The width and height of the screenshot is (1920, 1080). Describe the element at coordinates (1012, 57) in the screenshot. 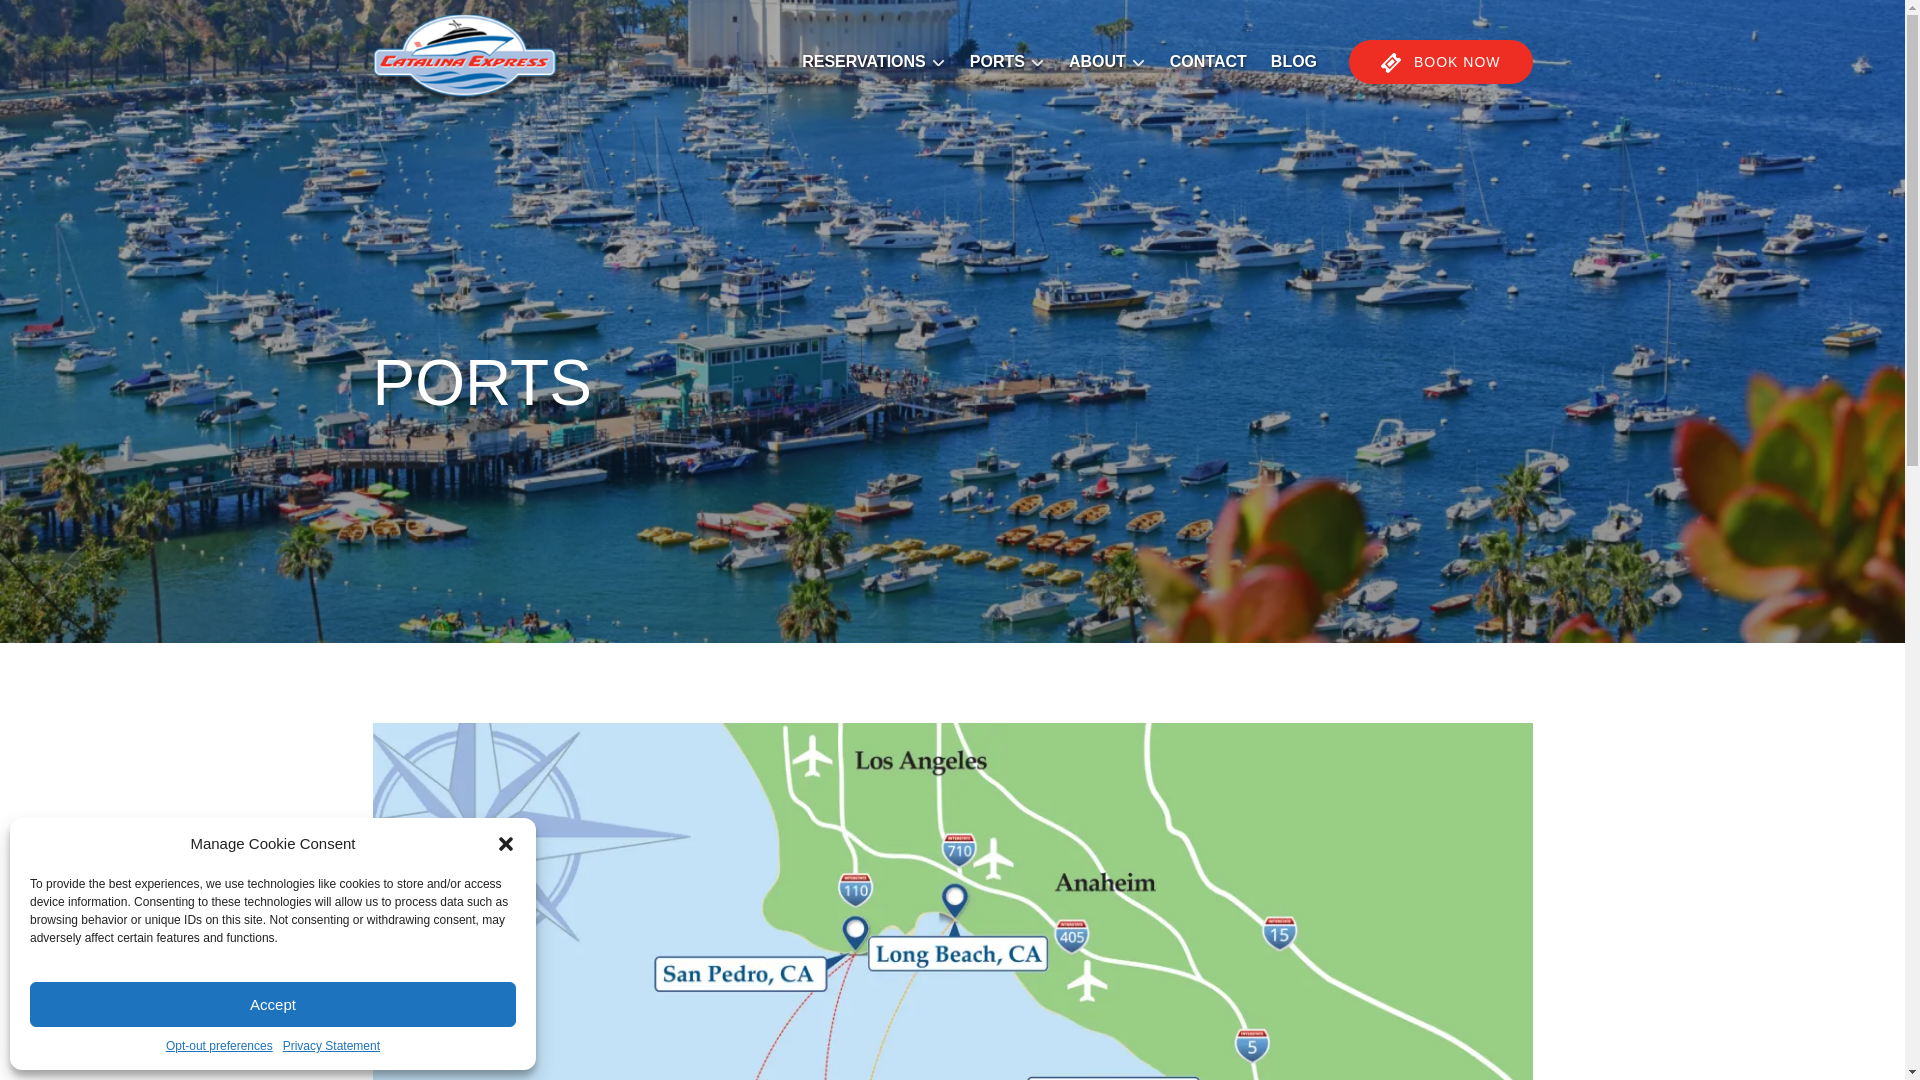

I see `Open Ports Menu` at that location.